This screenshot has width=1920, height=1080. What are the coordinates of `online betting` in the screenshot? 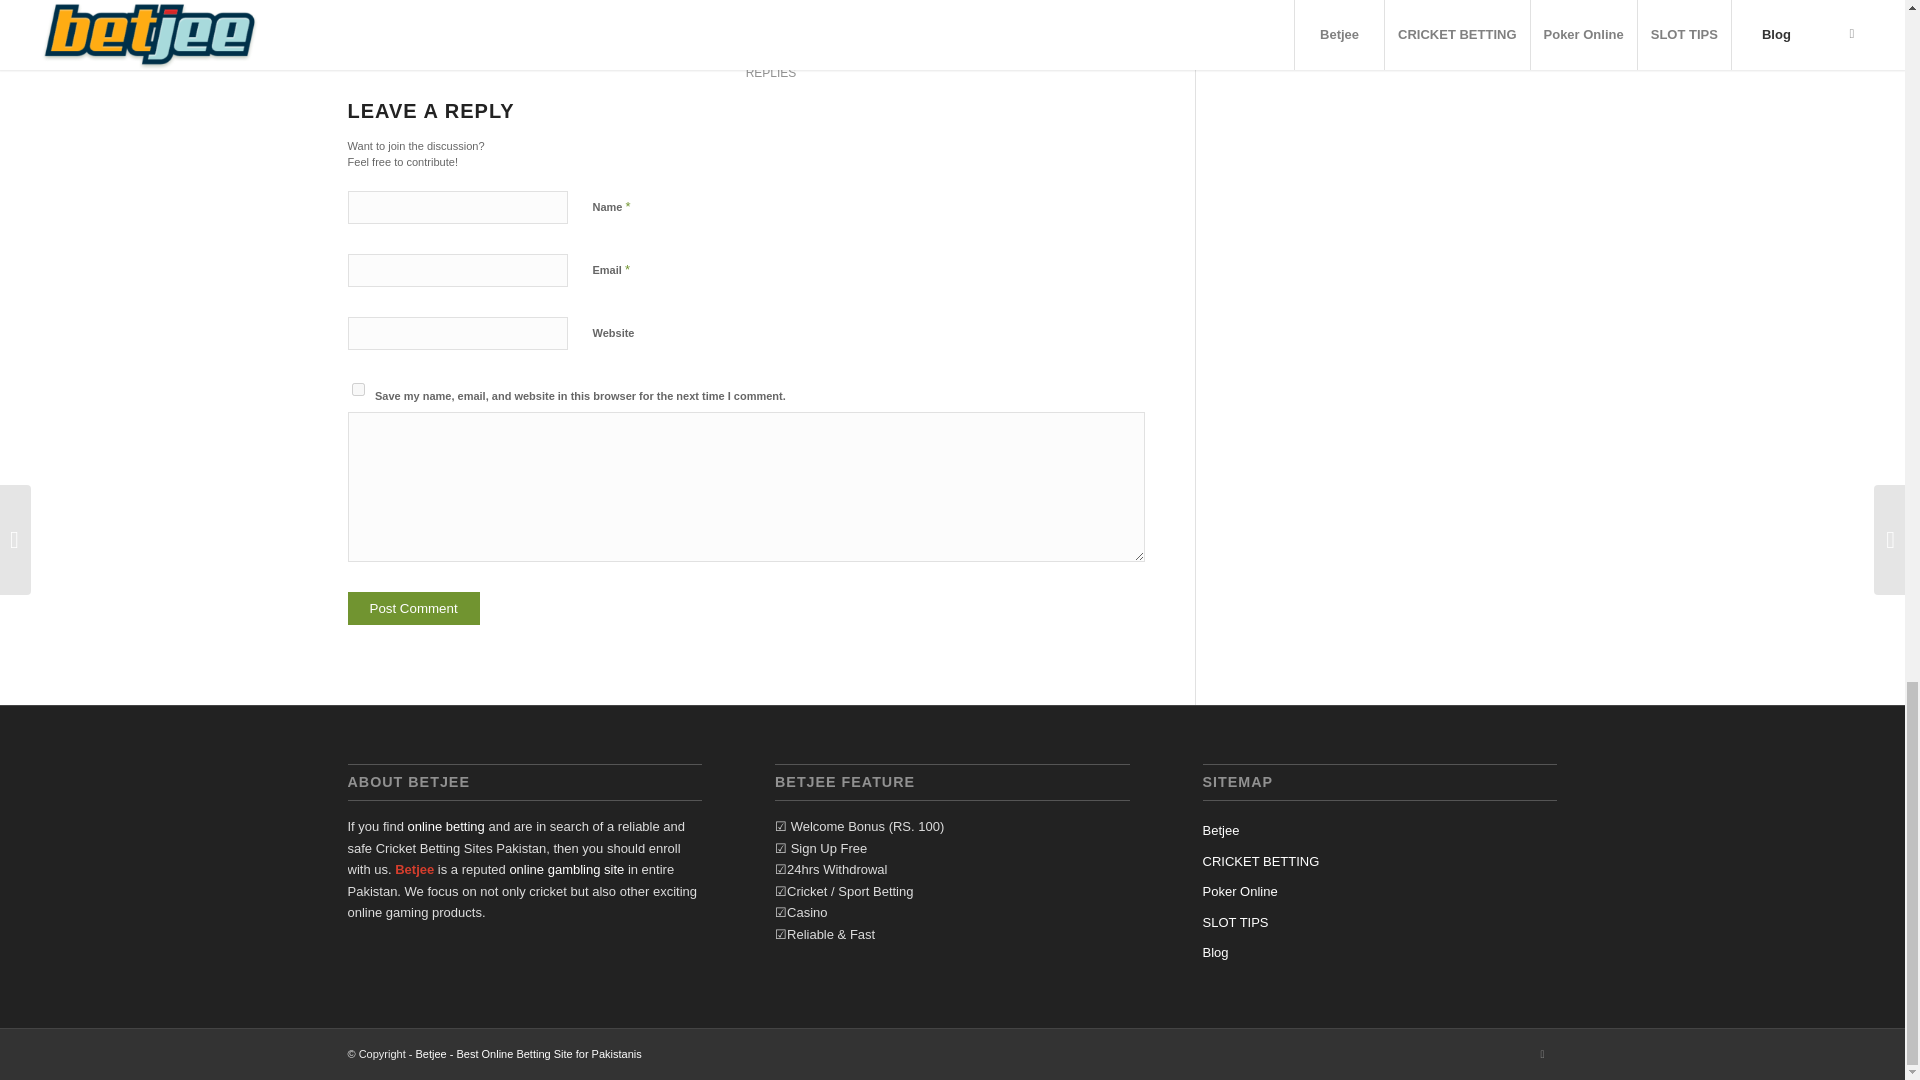 It's located at (445, 826).